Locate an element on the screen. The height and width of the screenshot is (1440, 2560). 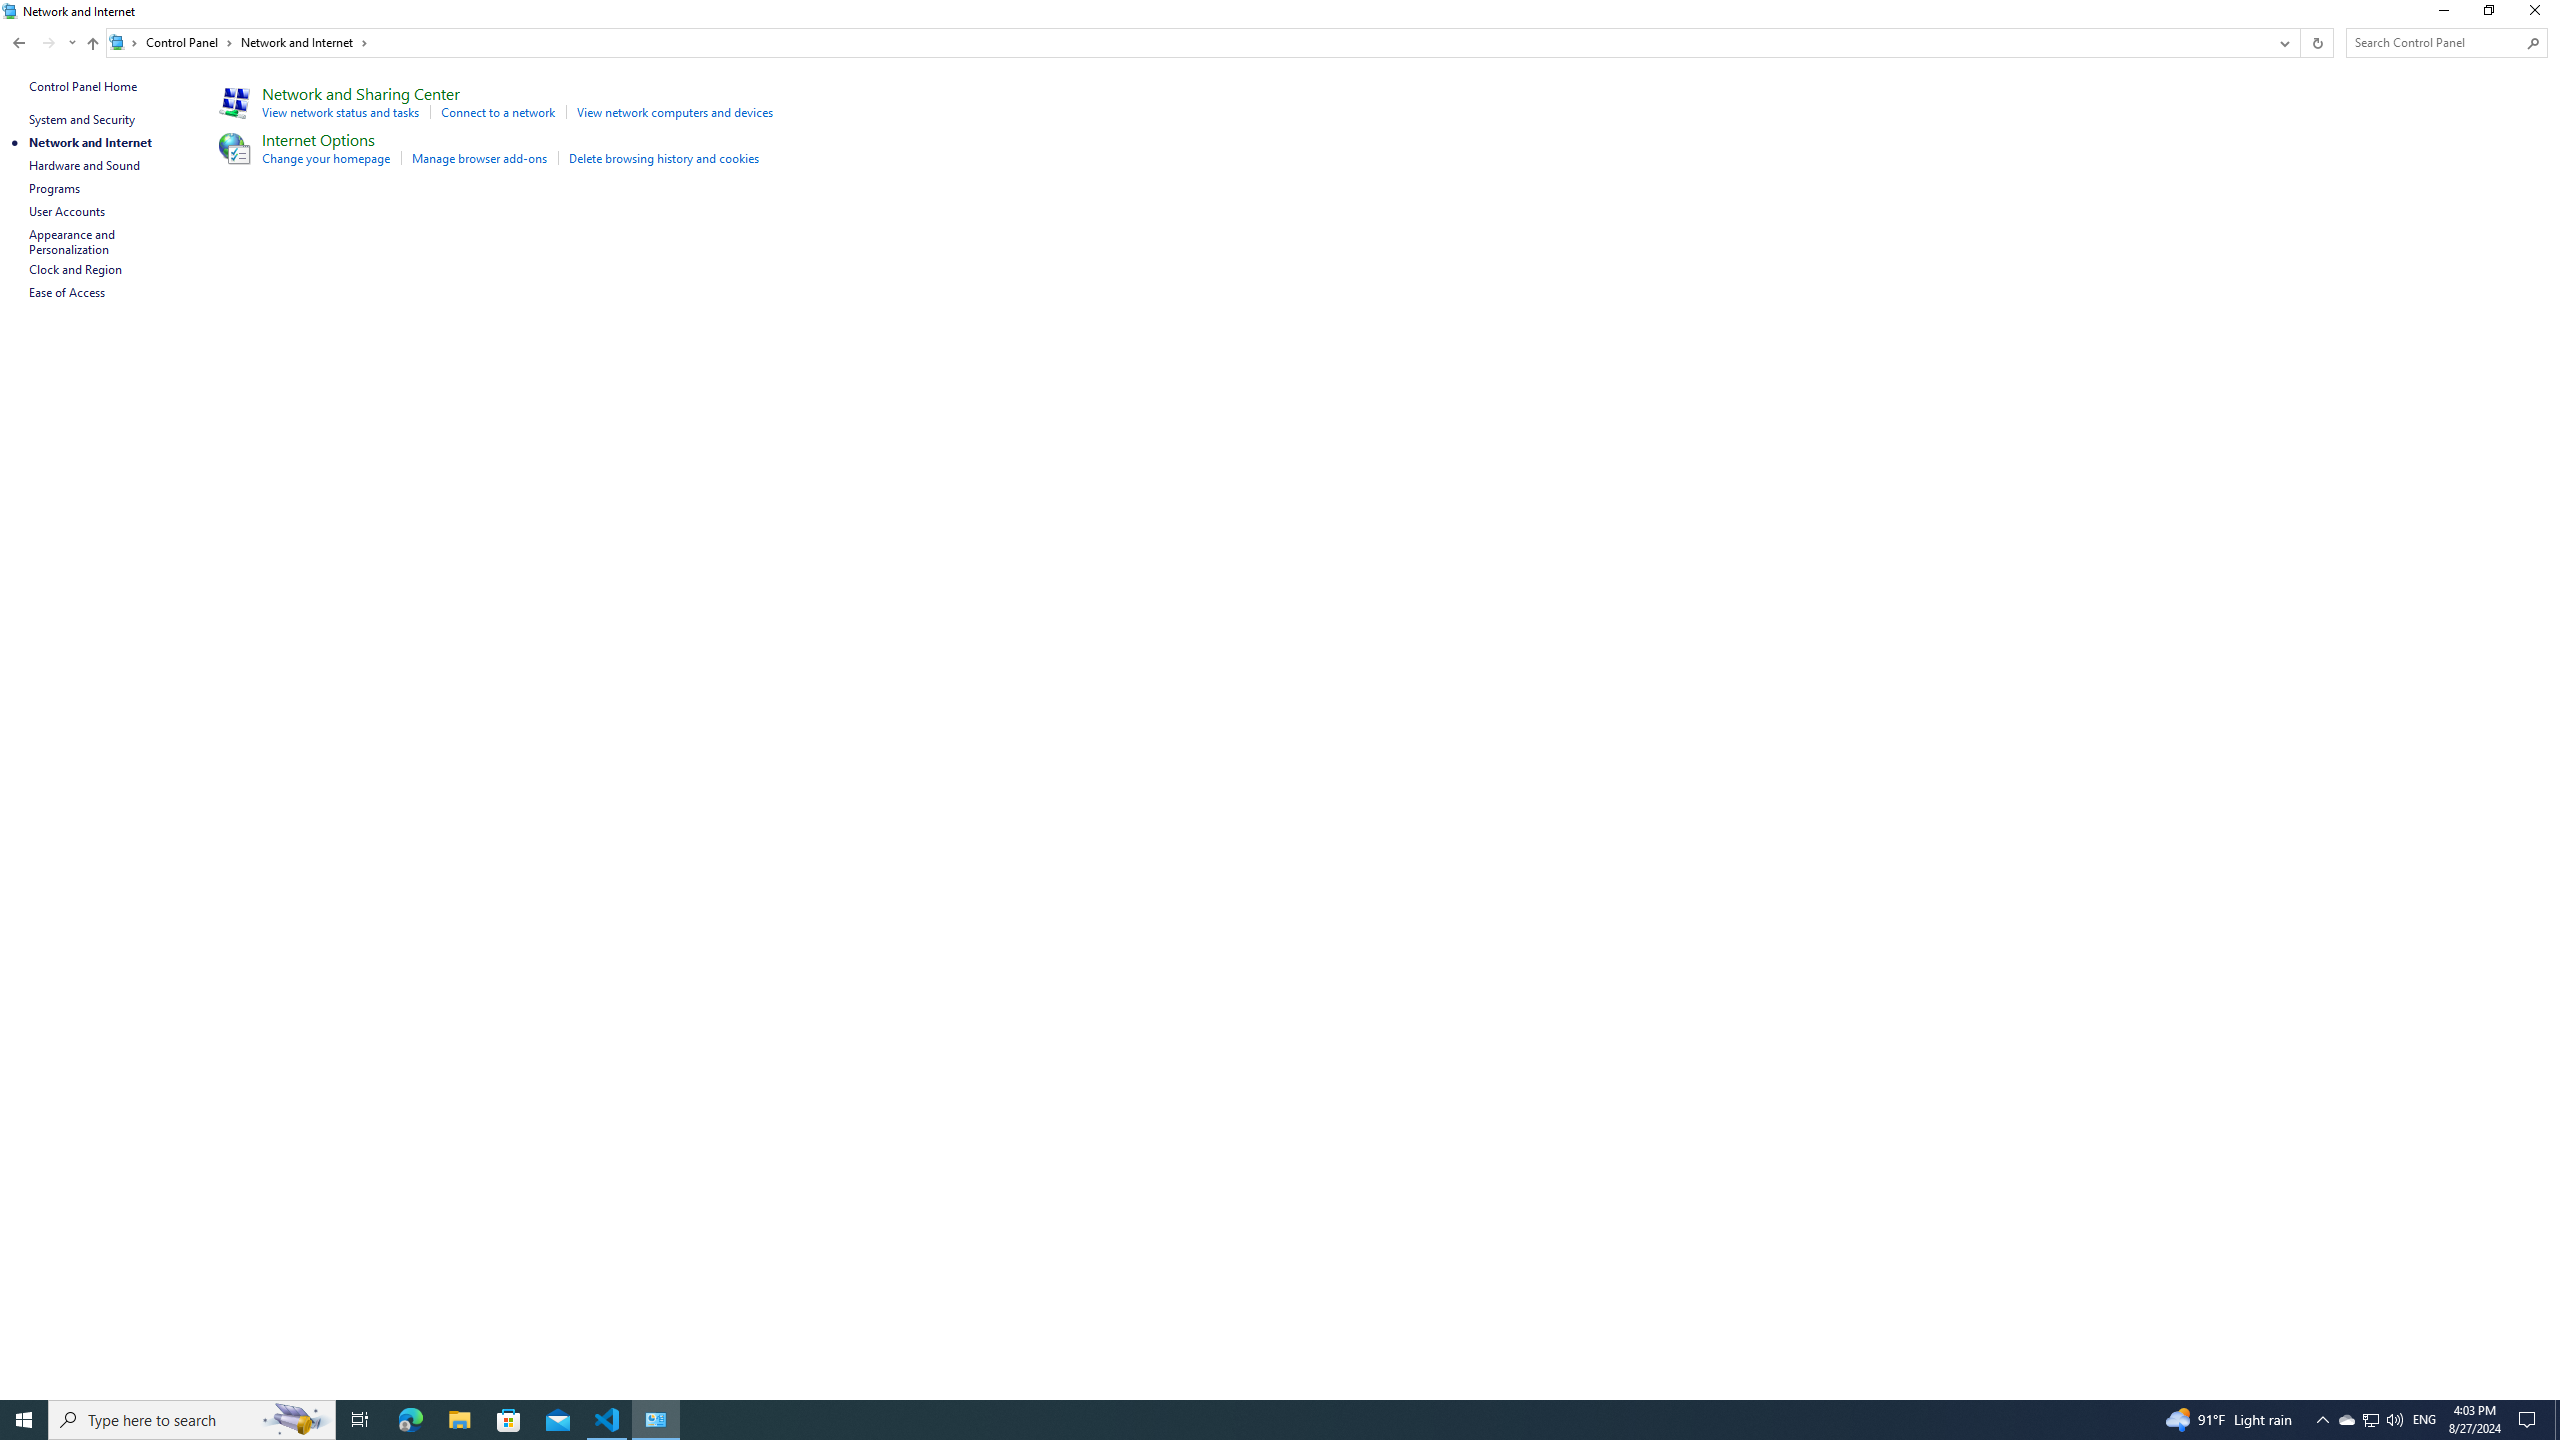
Address band toolbar is located at coordinates (2300, 42).